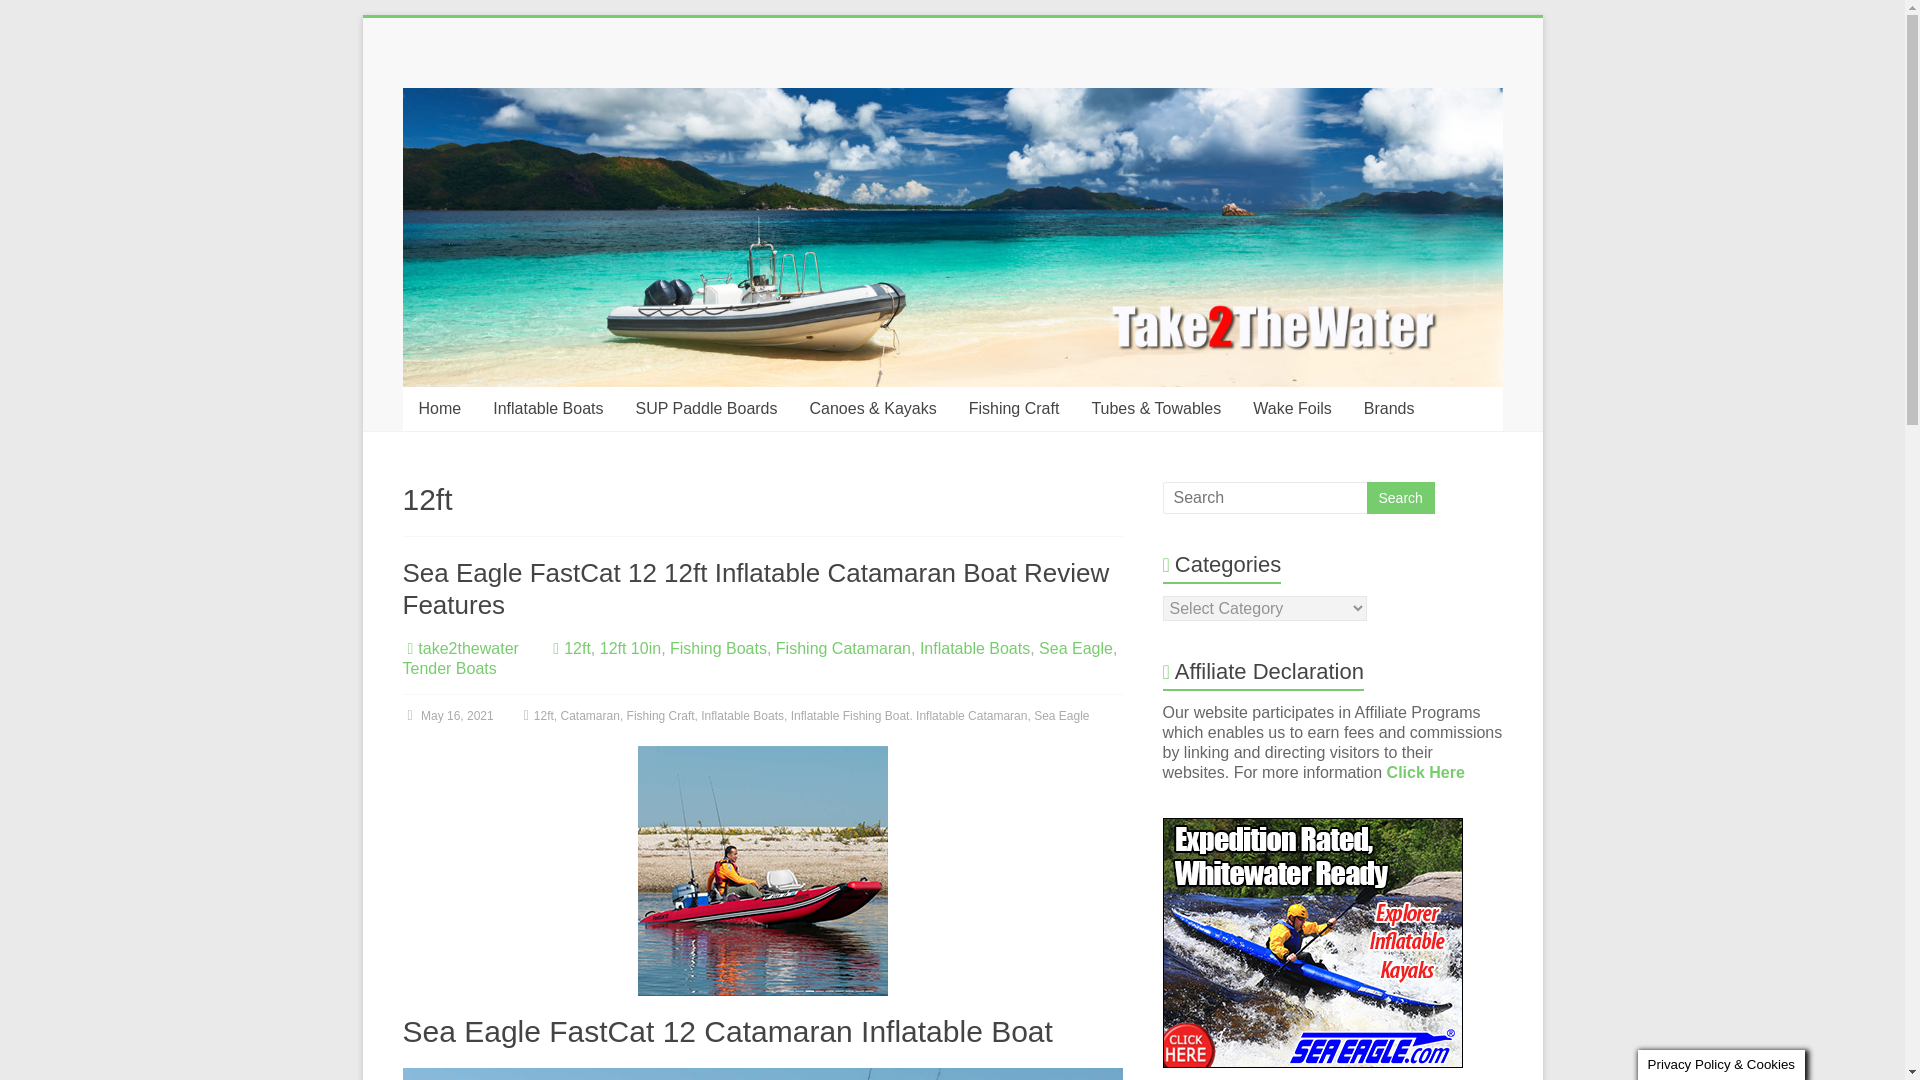  Describe the element at coordinates (547, 408) in the screenshot. I see `Inflatable Boats` at that location.